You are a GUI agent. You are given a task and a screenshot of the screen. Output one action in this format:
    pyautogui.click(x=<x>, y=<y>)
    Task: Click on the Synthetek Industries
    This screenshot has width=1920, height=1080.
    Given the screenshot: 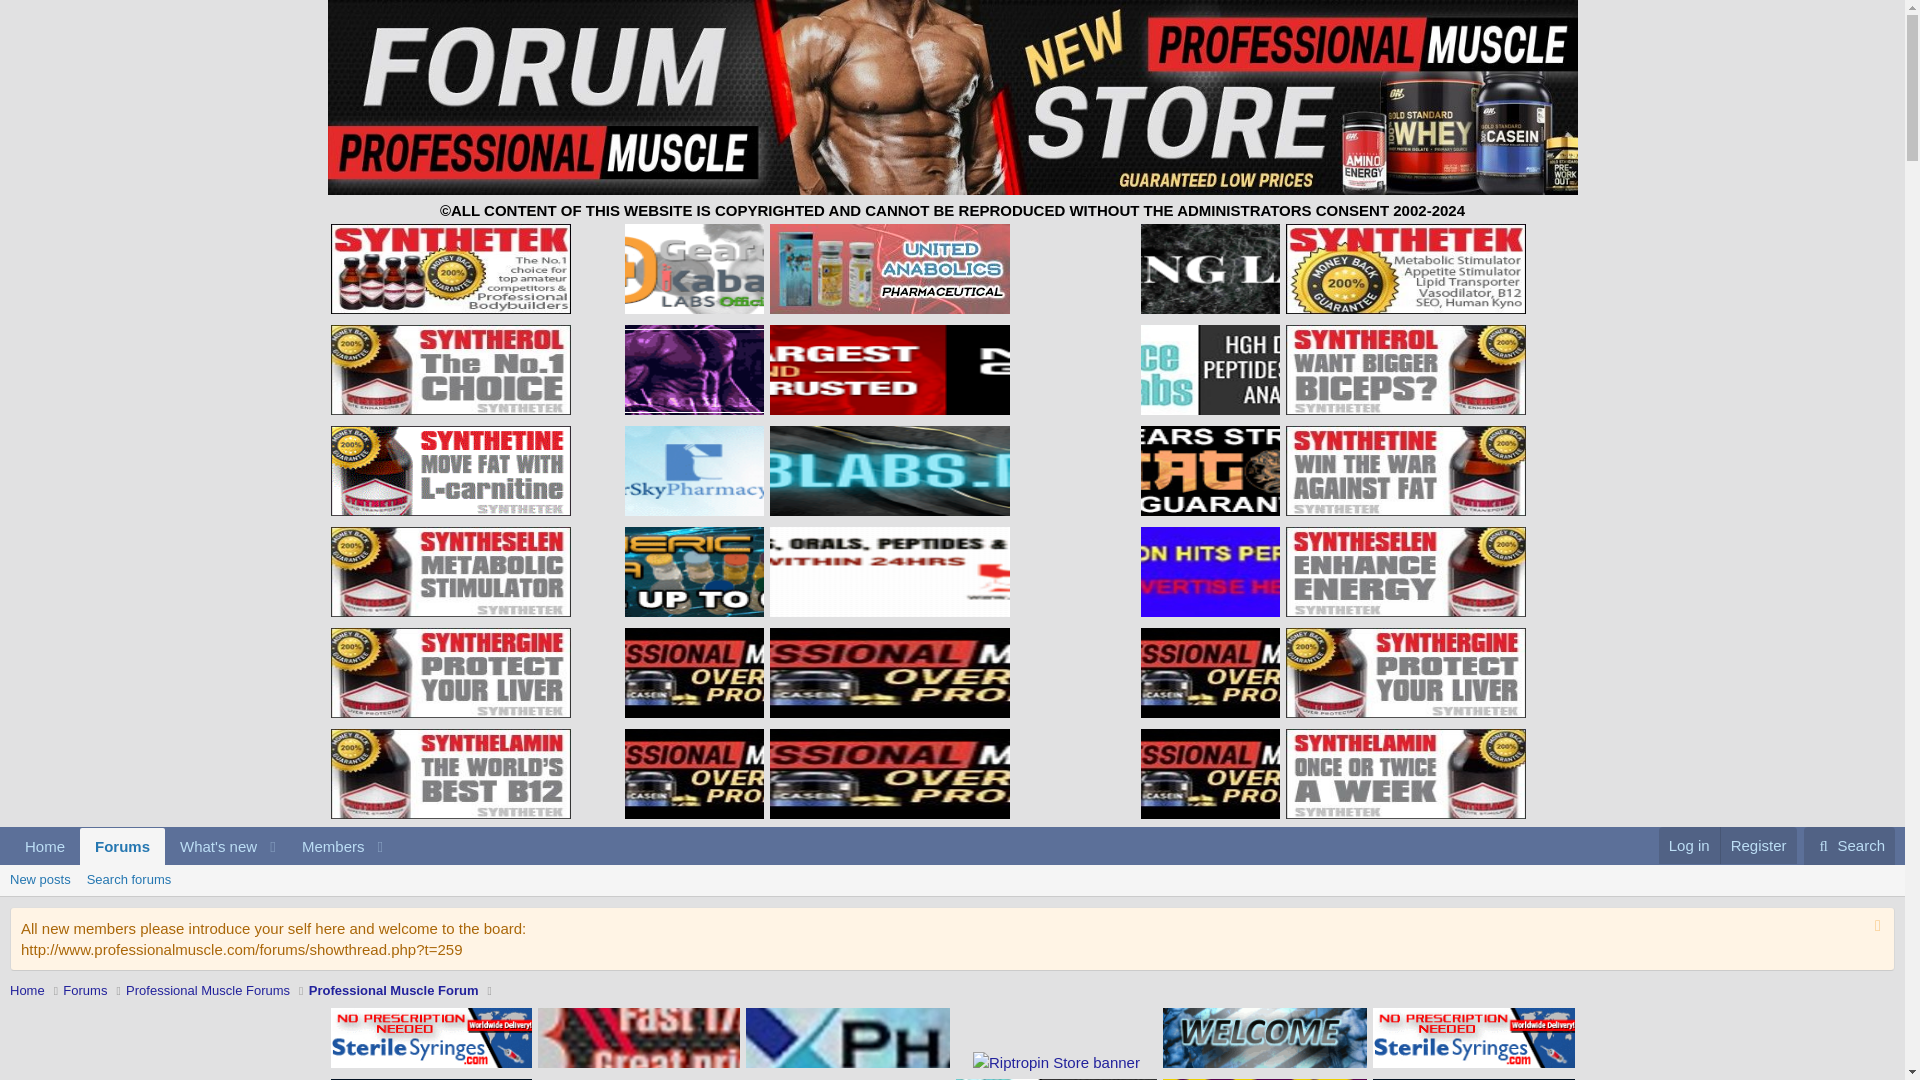 What is the action you would take?
    pyautogui.click(x=202, y=846)
    